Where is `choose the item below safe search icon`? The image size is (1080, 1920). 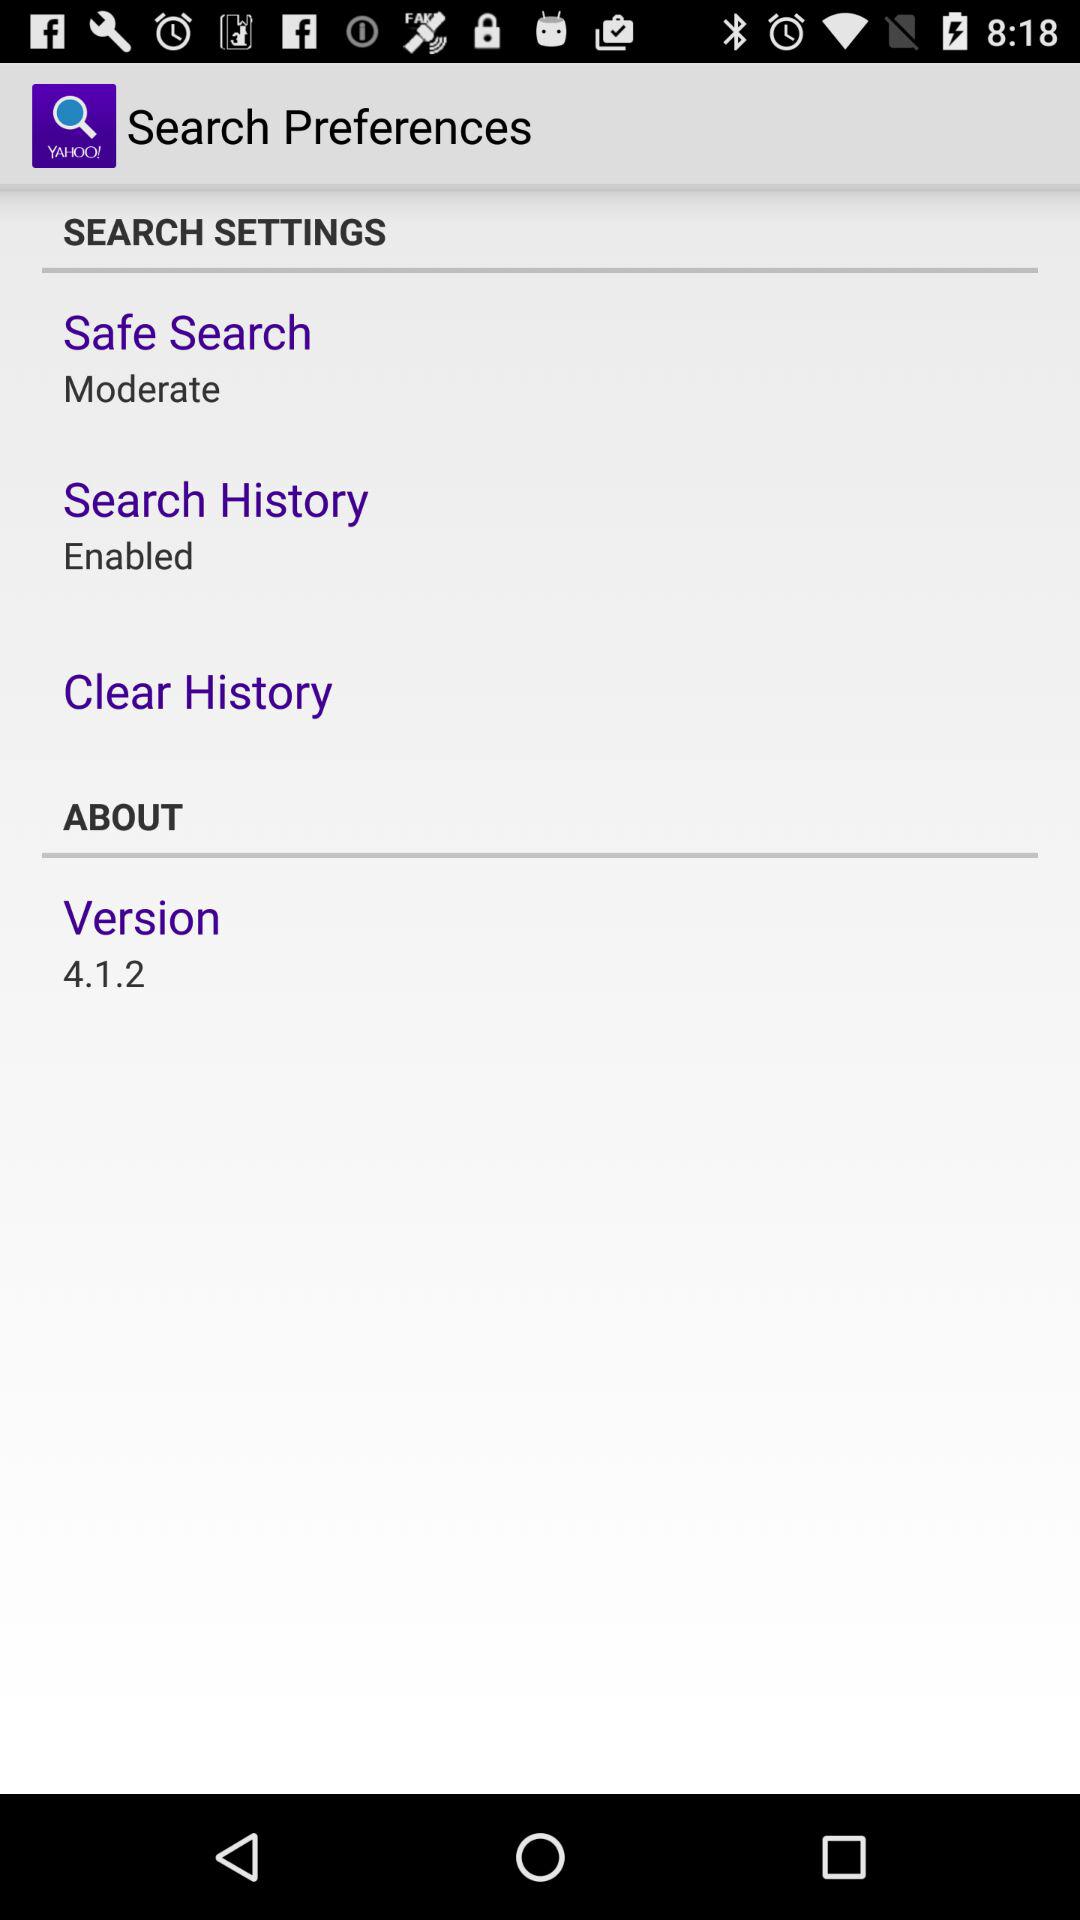 choose the item below safe search icon is located at coordinates (142, 388).